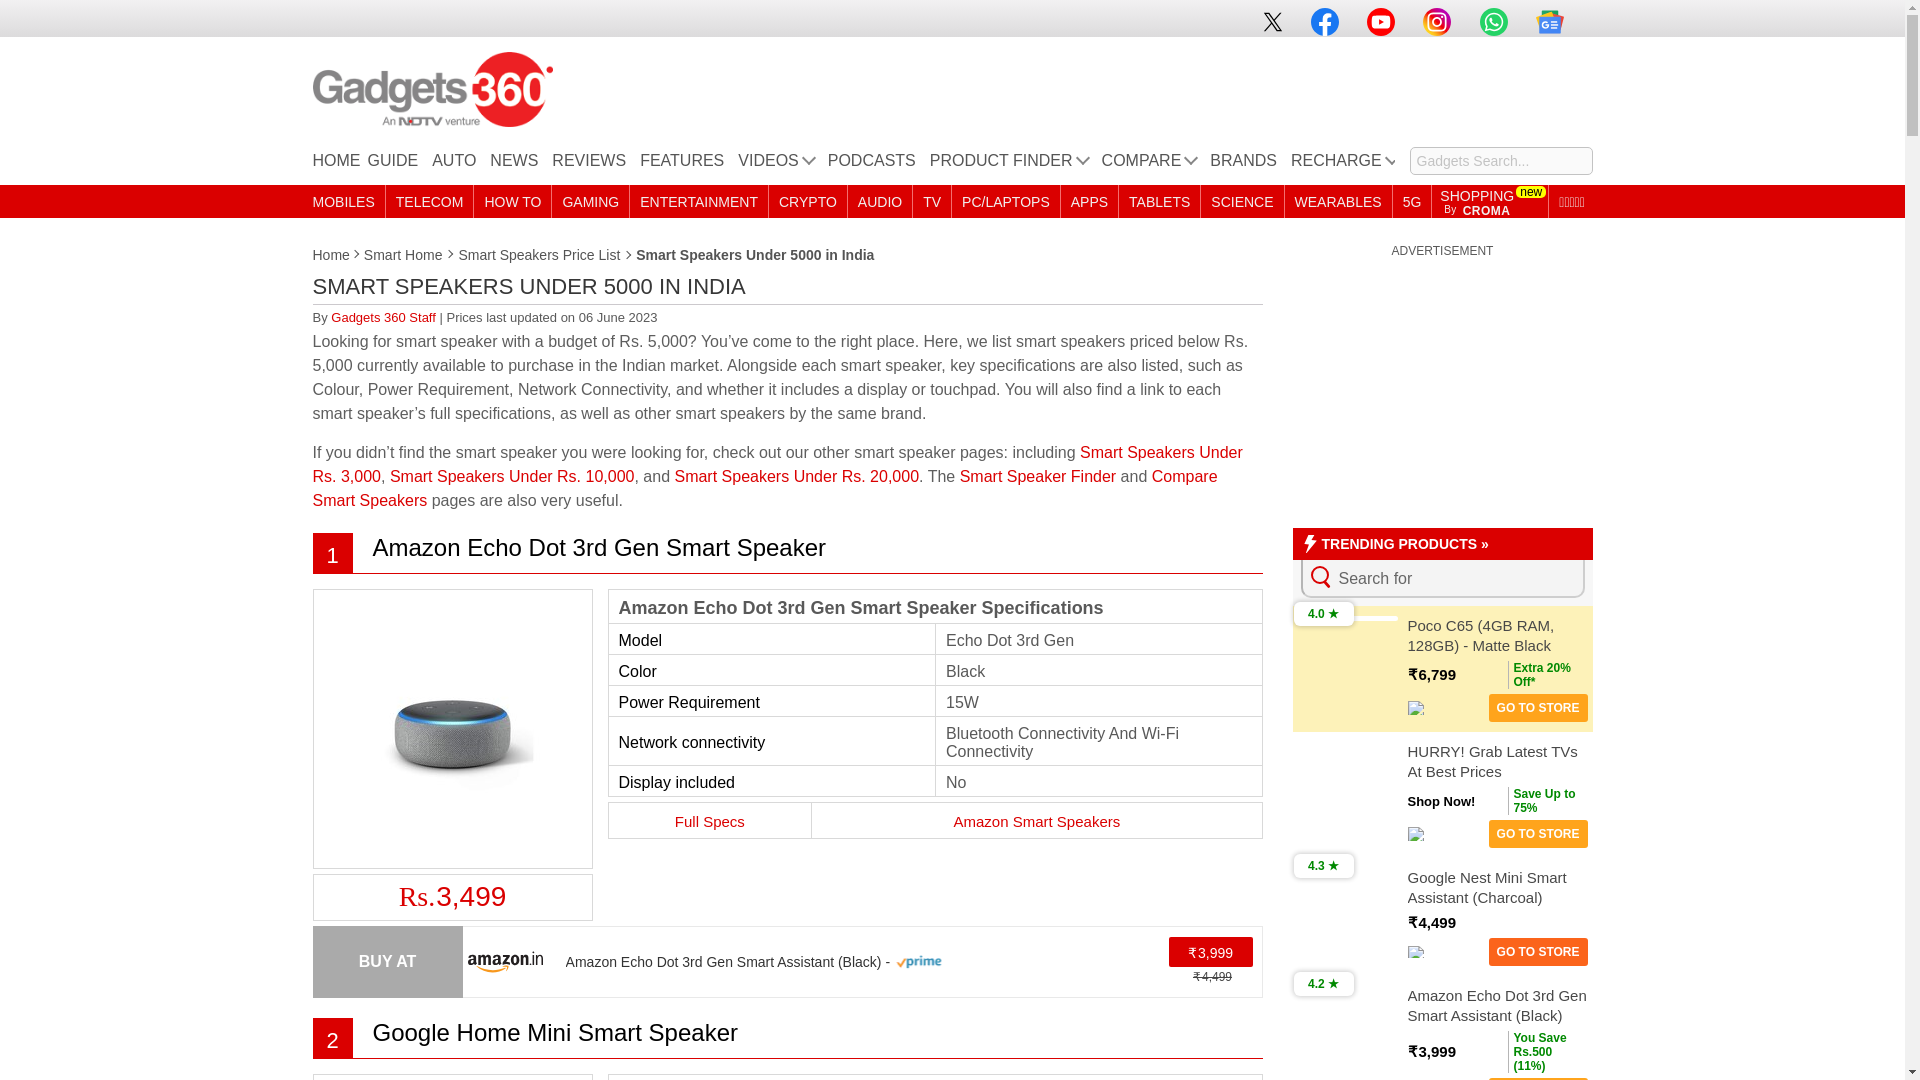  What do you see at coordinates (454, 166) in the screenshot?
I see `AUTO` at bounding box center [454, 166].